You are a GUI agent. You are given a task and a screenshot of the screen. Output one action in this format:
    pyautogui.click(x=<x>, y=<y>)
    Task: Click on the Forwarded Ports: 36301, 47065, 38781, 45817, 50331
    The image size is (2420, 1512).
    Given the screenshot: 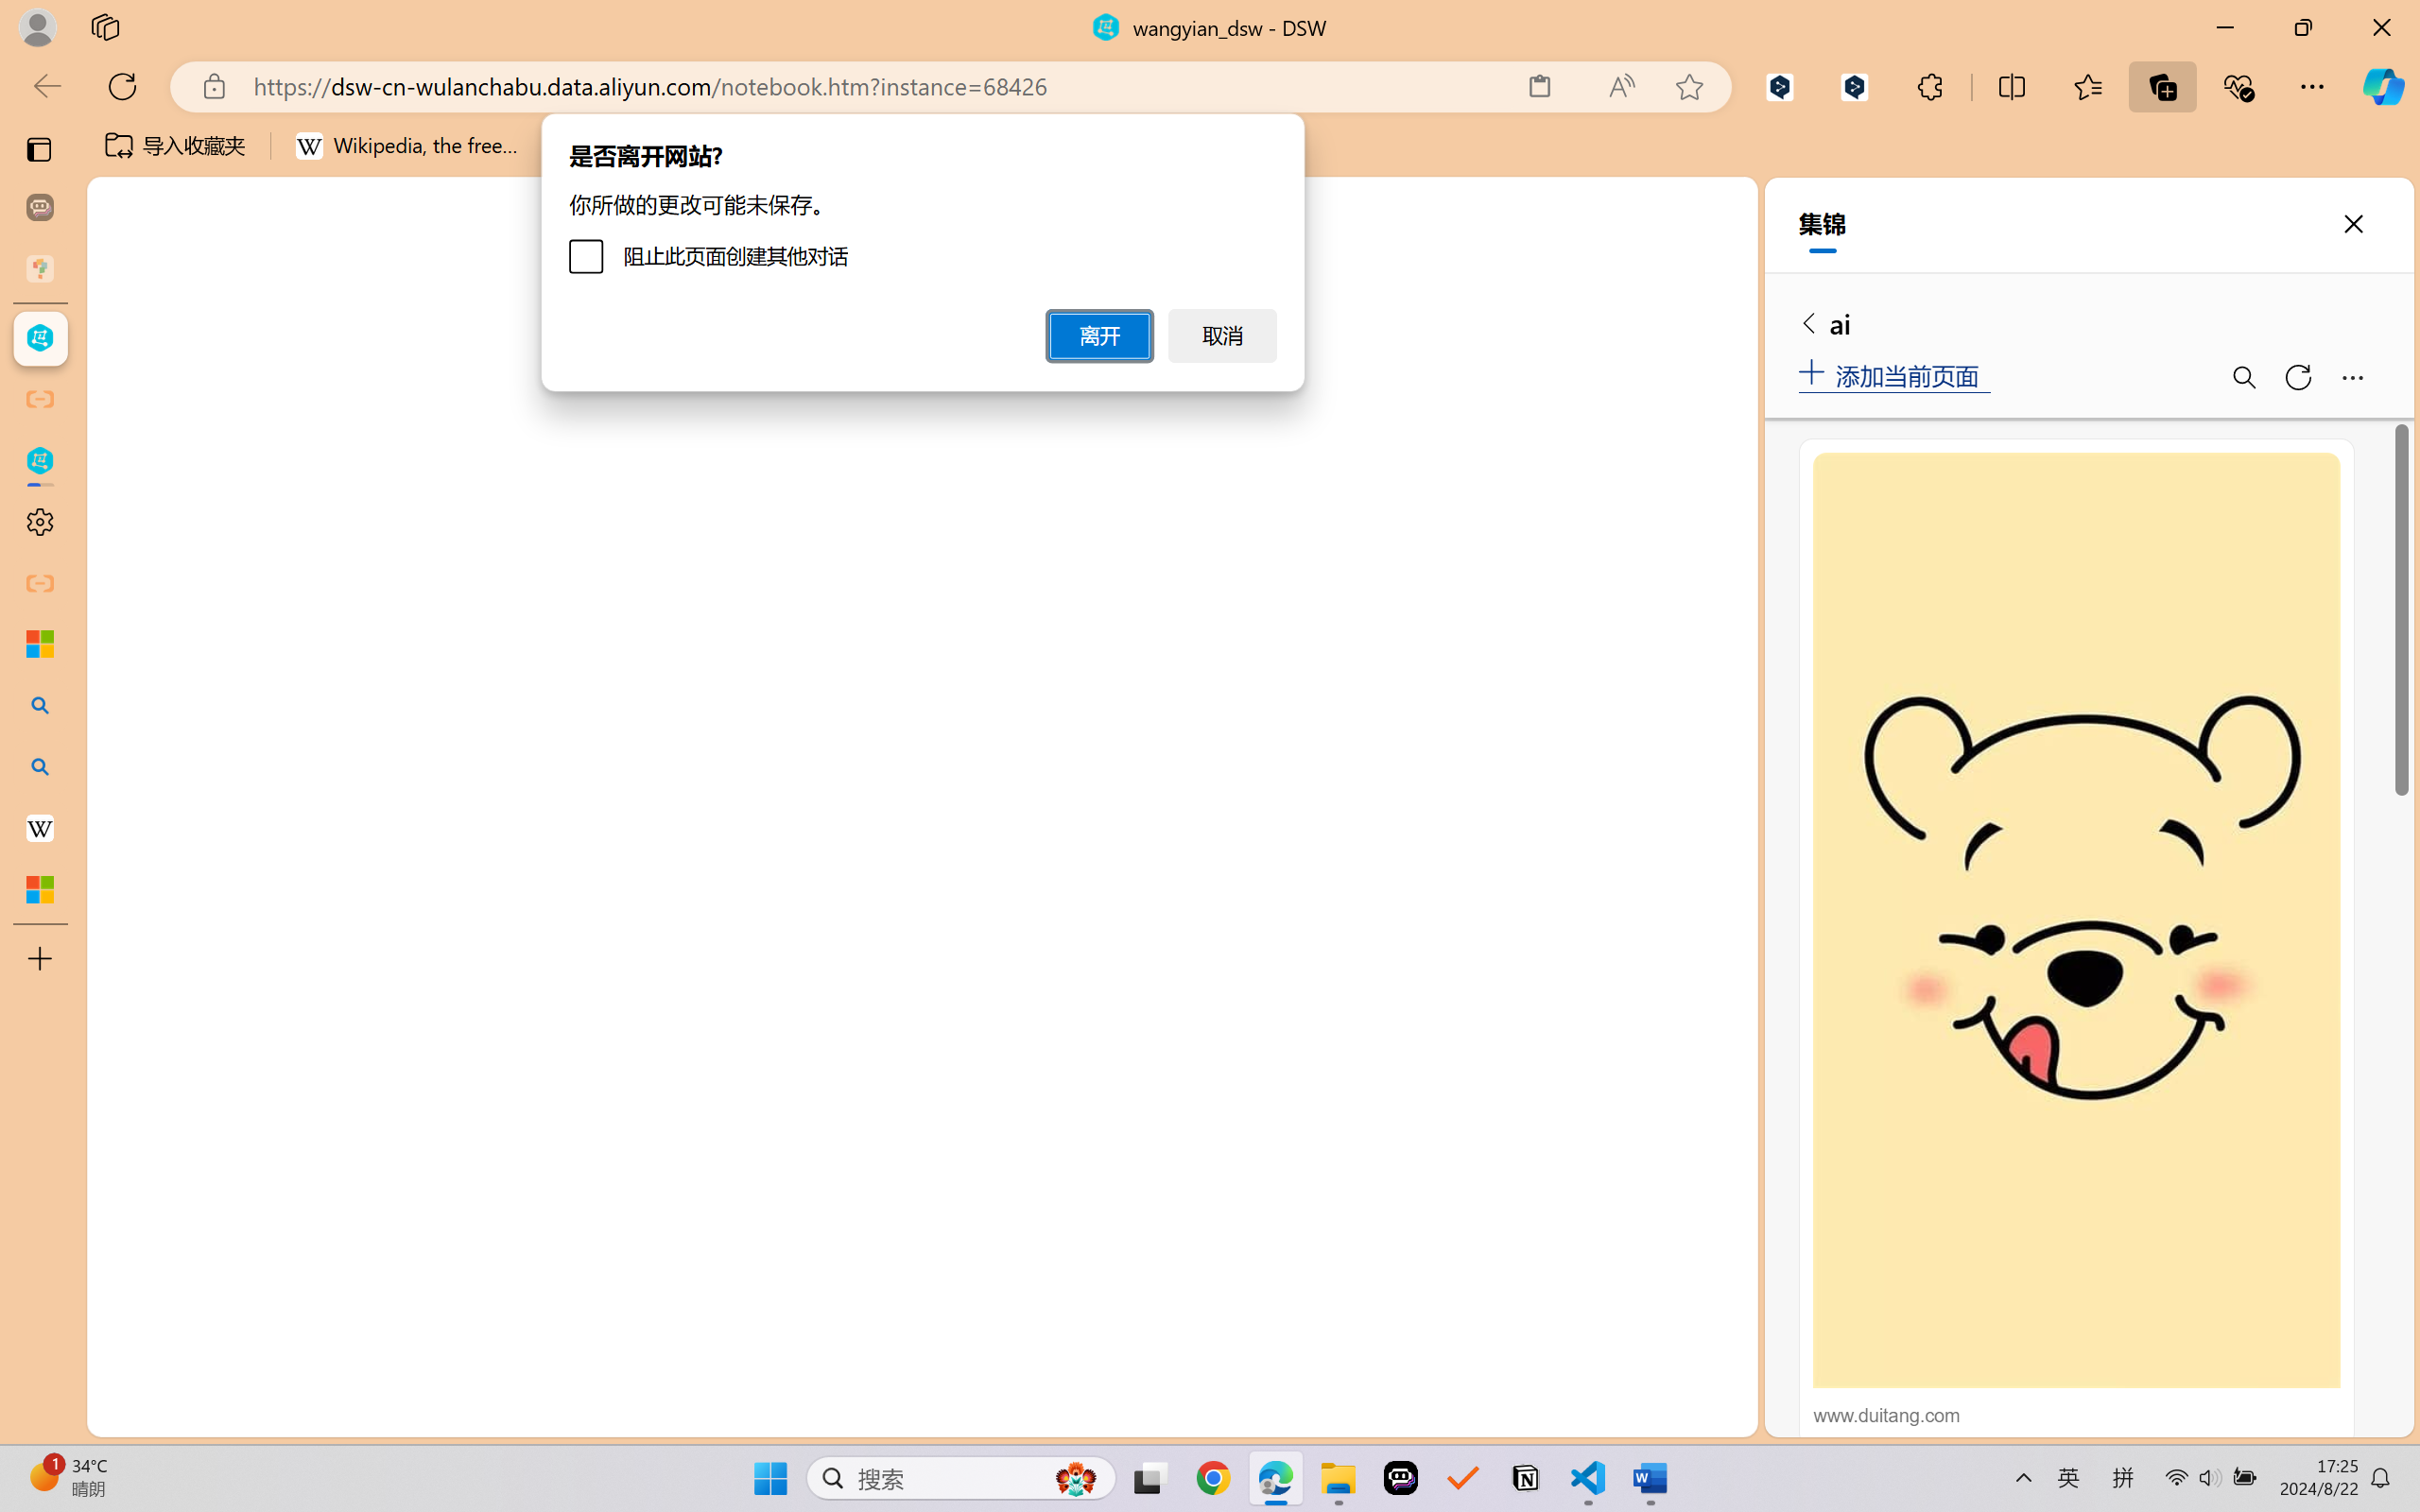 What is the action you would take?
    pyautogui.click(x=293, y=1416)
    